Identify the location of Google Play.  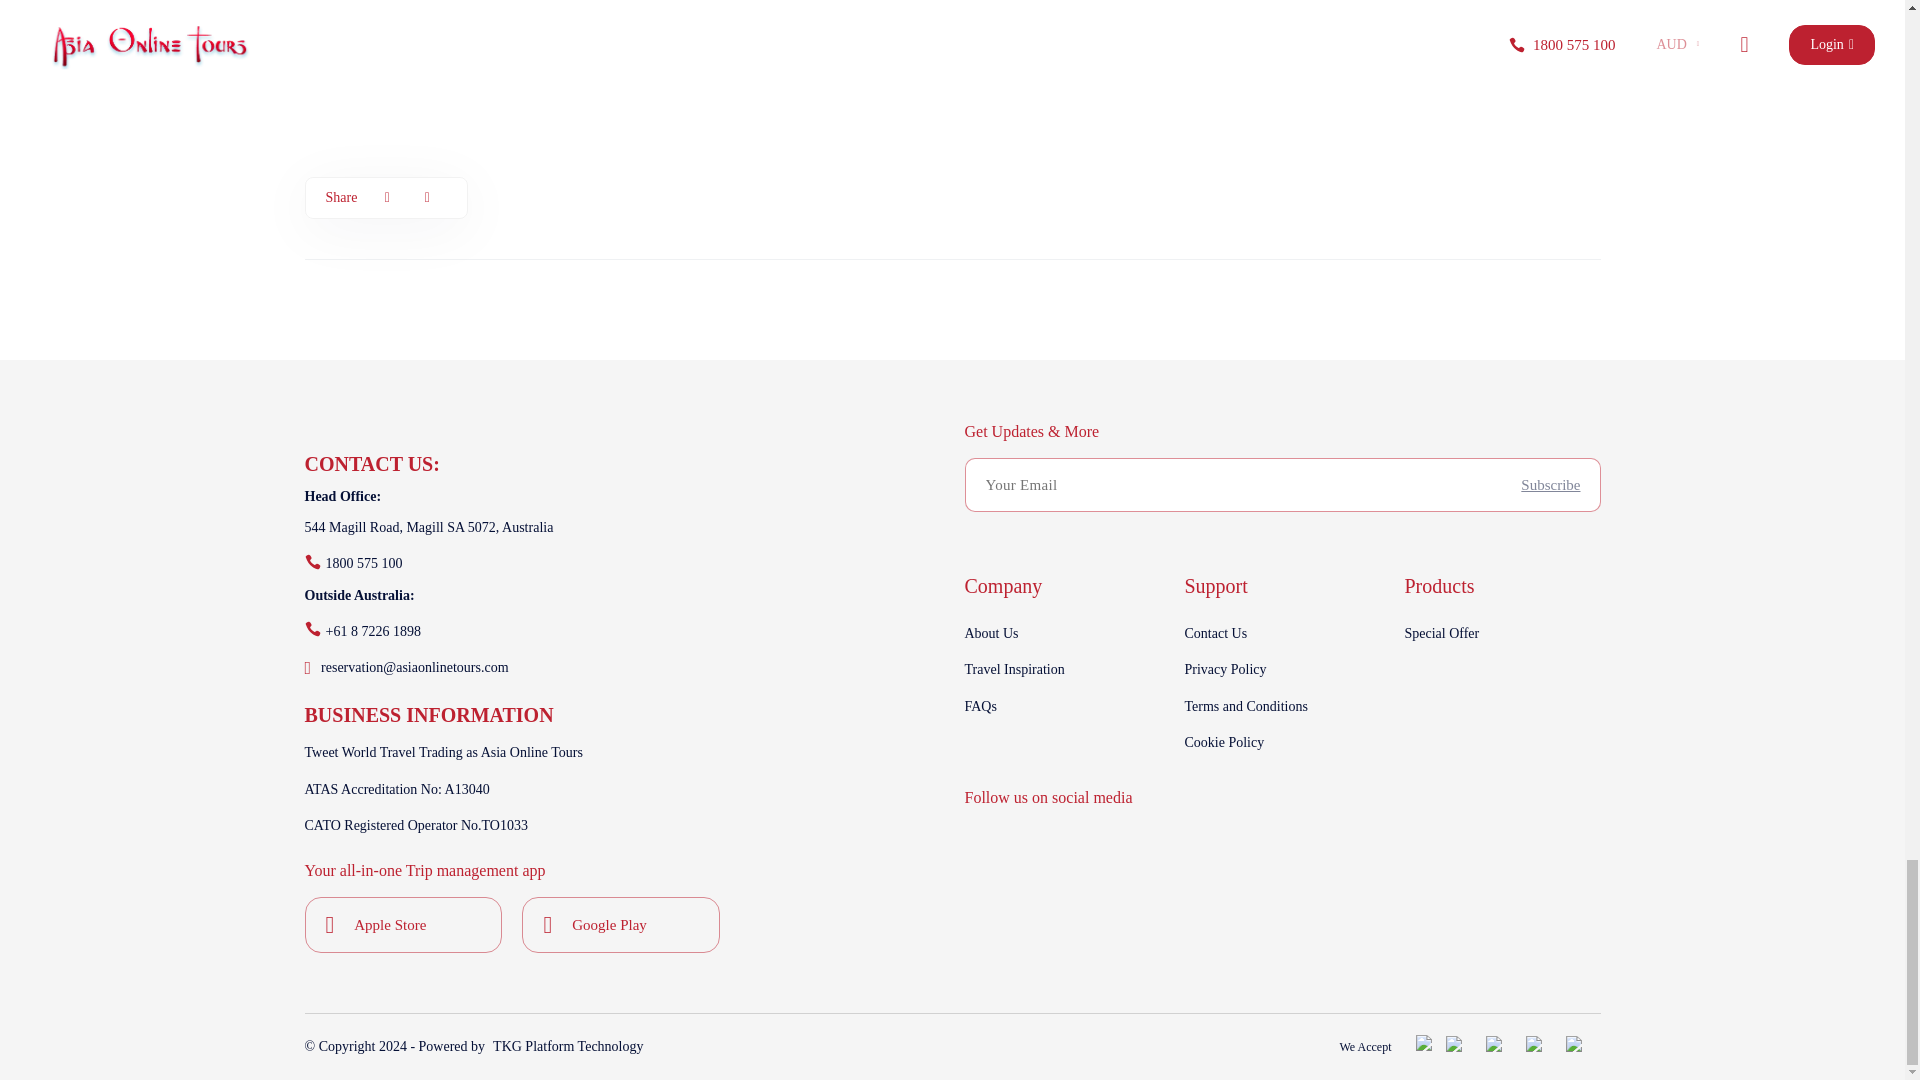
(610, 926).